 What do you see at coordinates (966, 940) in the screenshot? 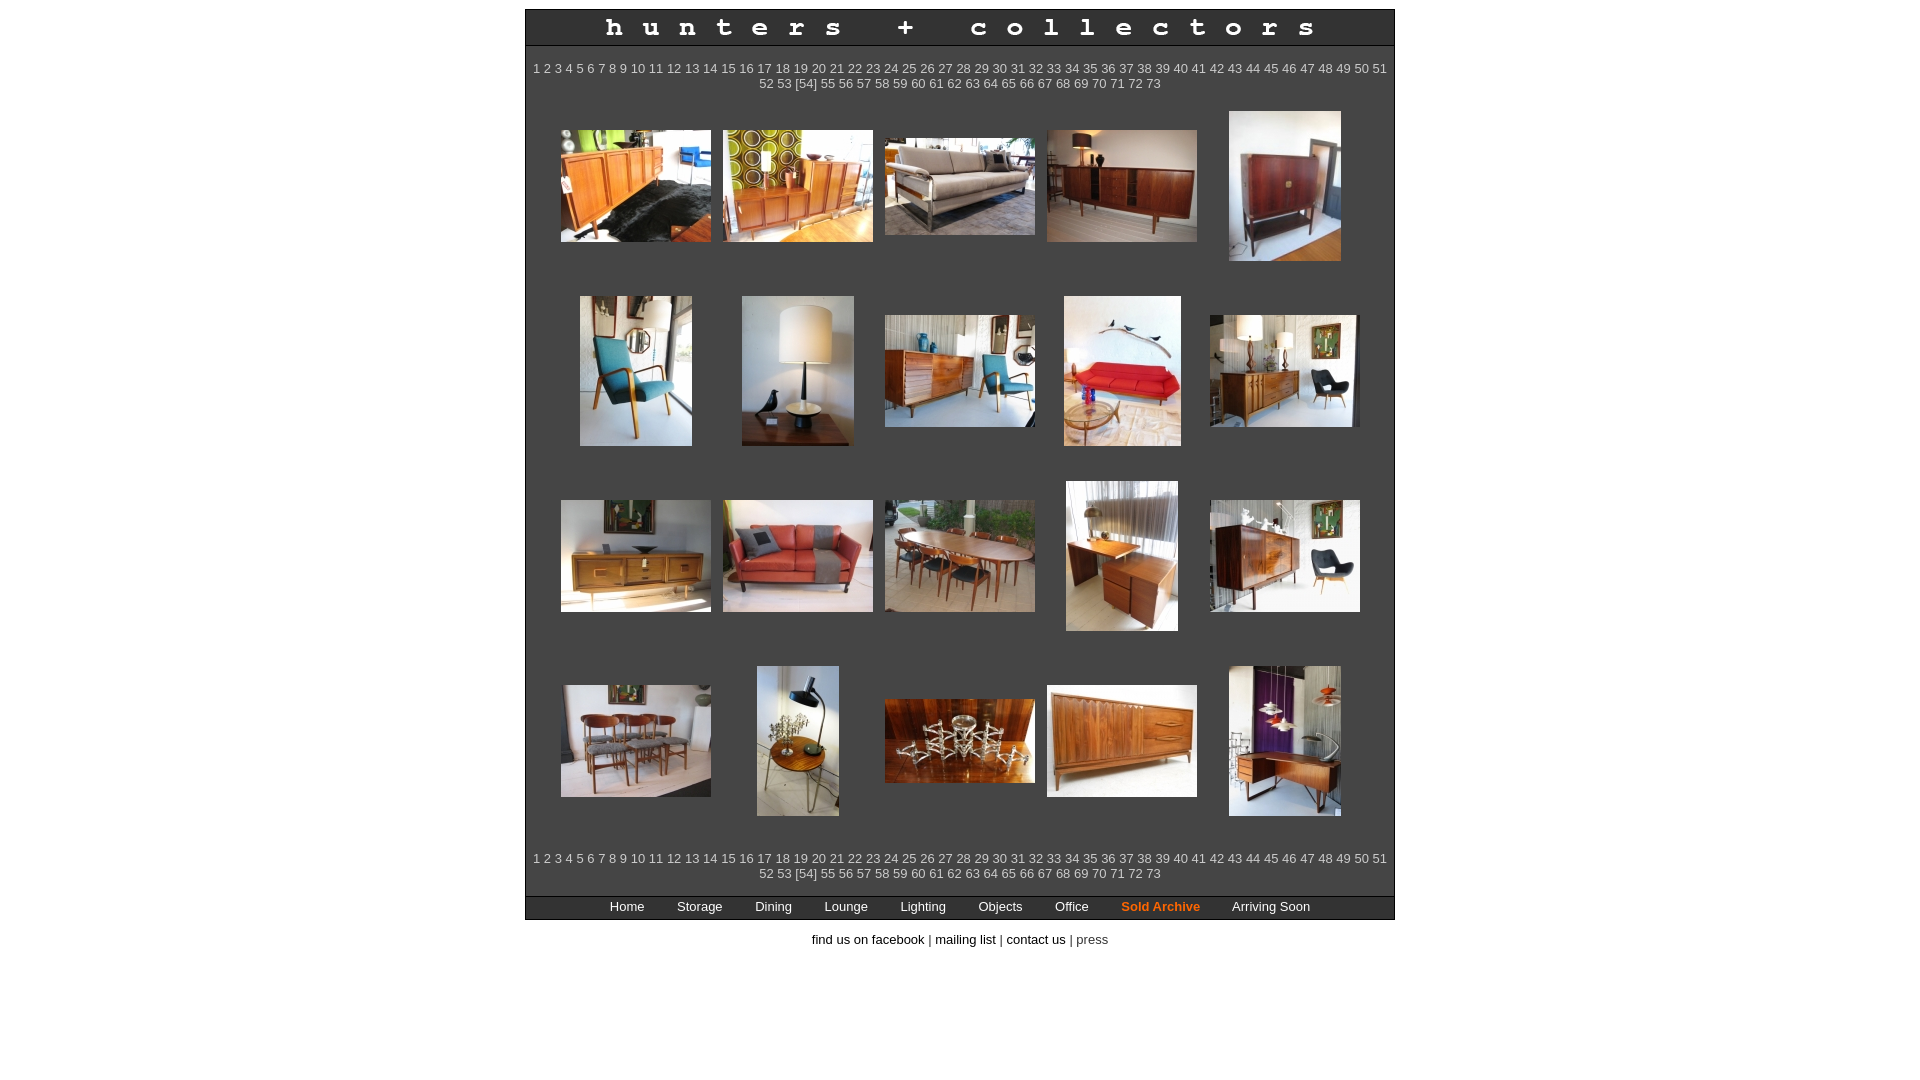
I see `mailing list` at bounding box center [966, 940].